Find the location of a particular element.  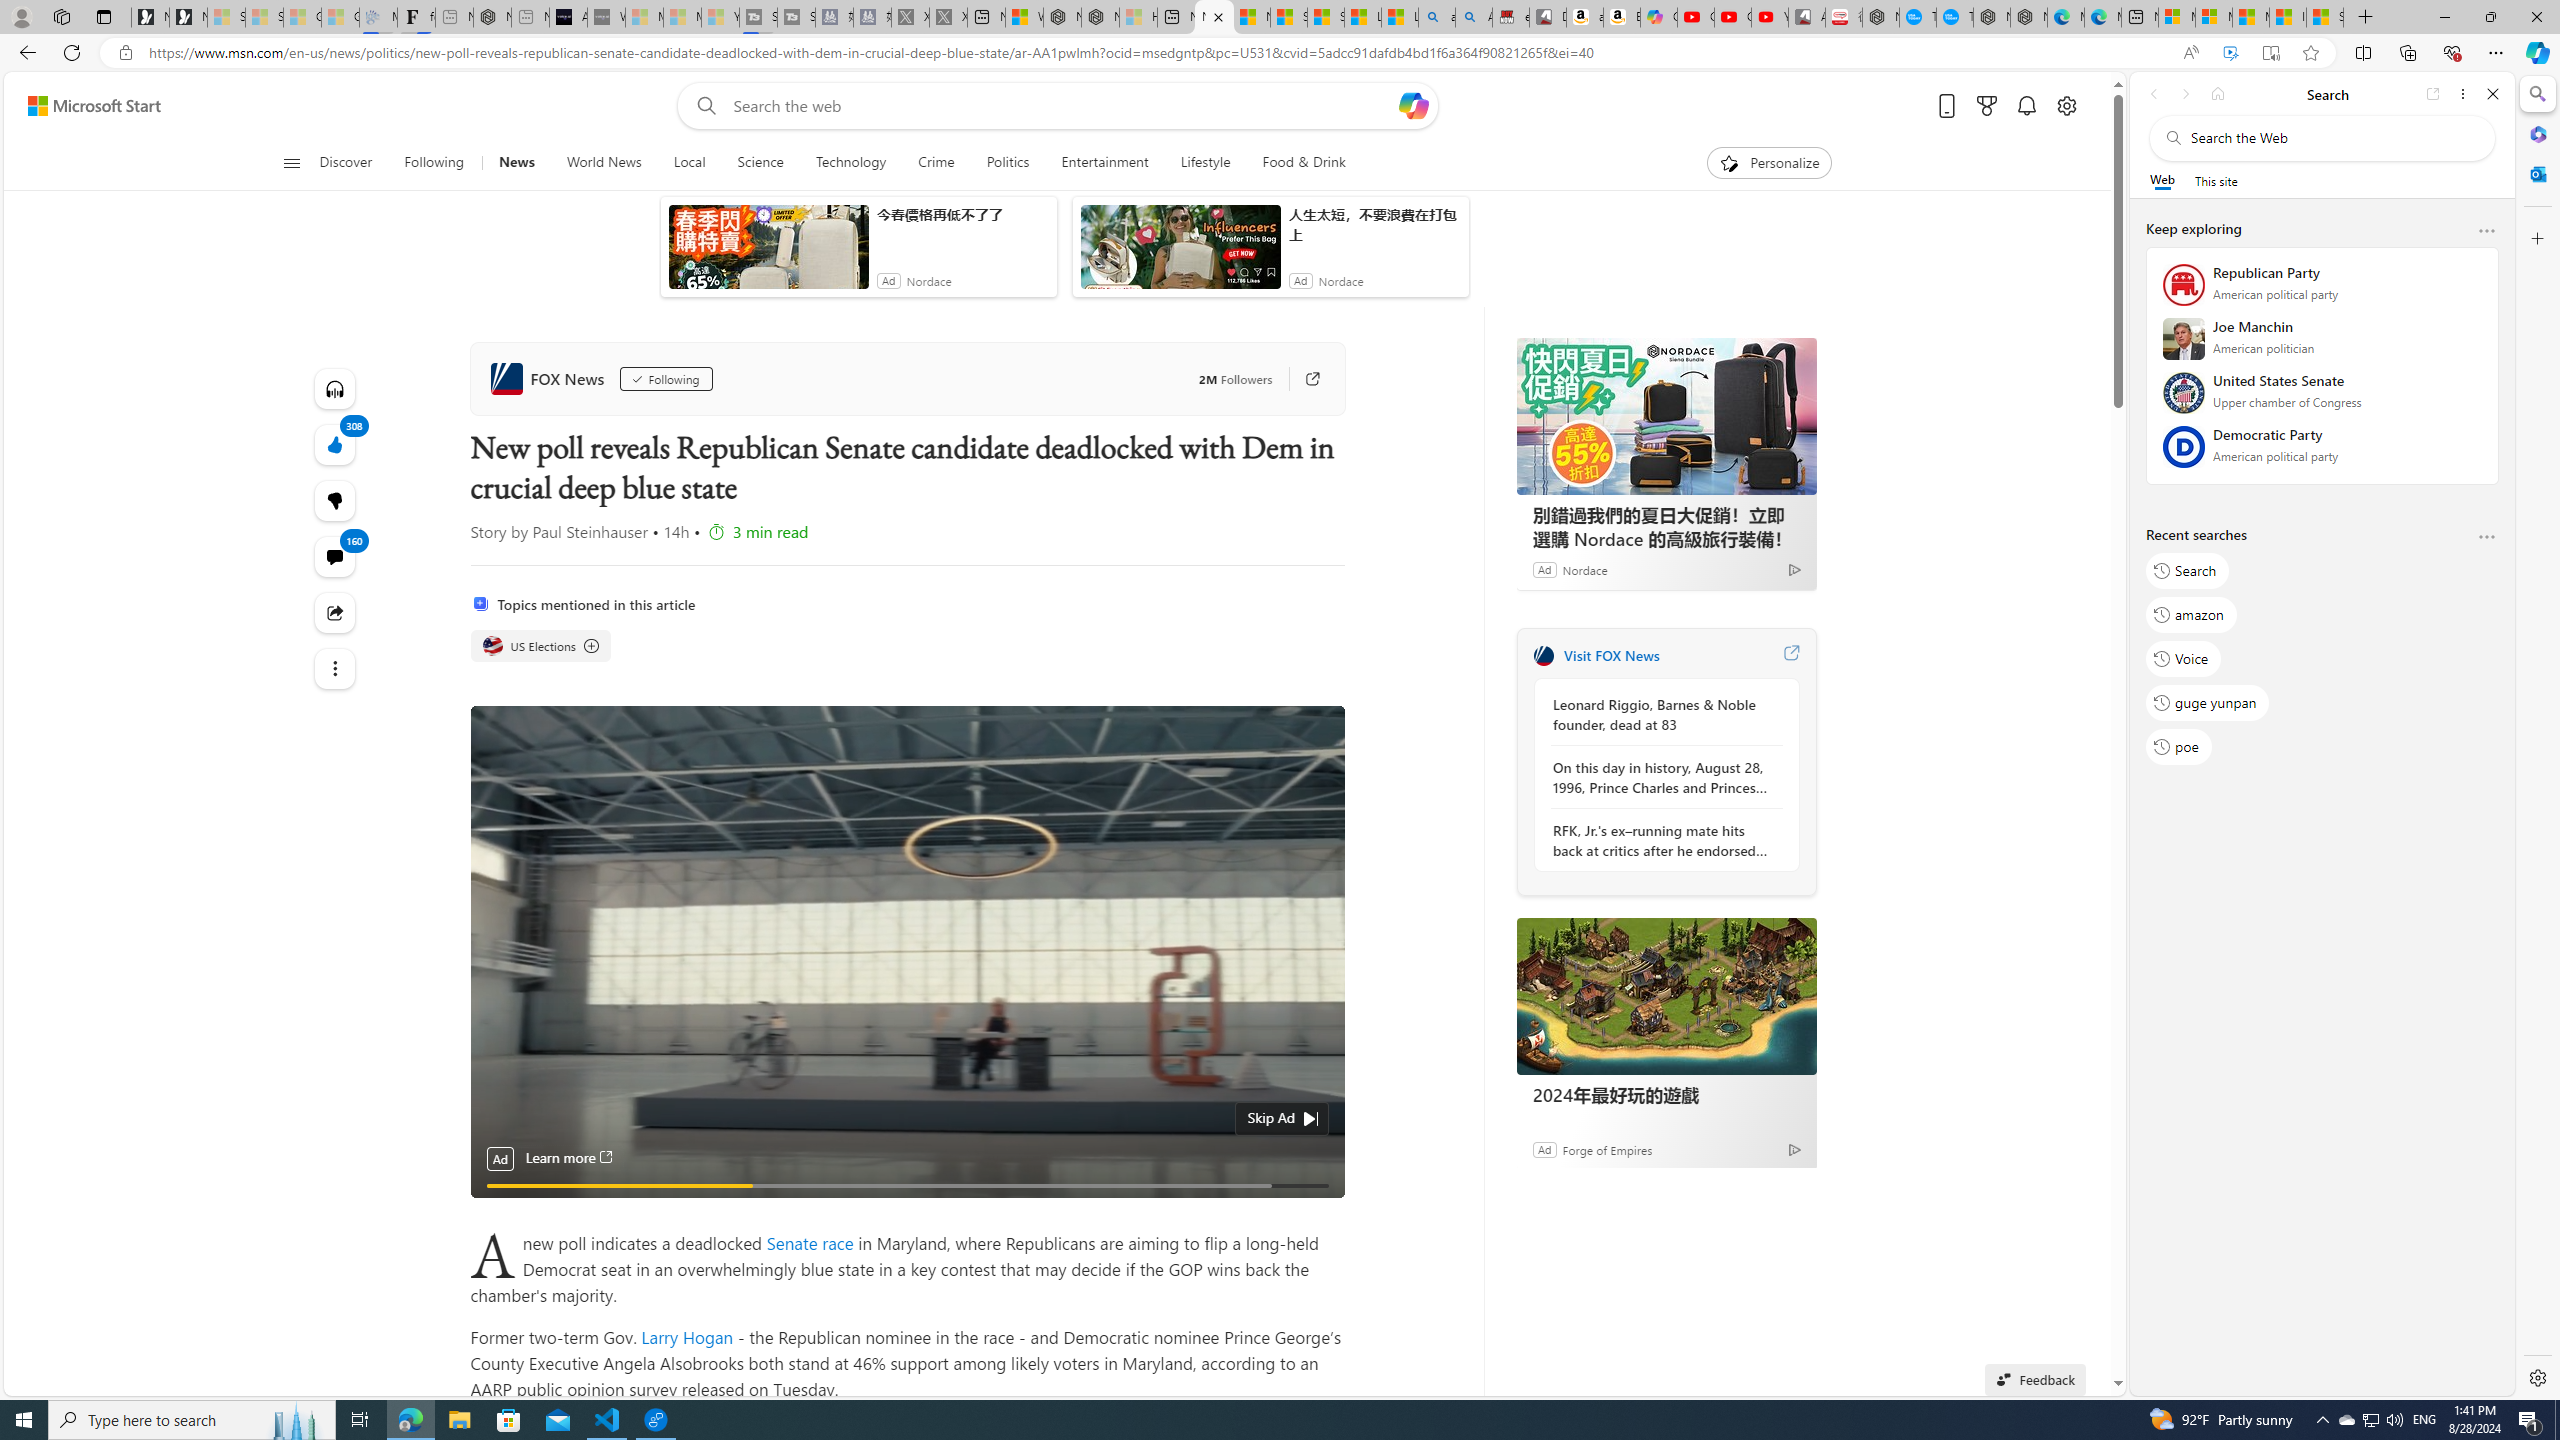

What's the best AI voice generator? - voice.ai - Sleeping is located at coordinates (606, 17).